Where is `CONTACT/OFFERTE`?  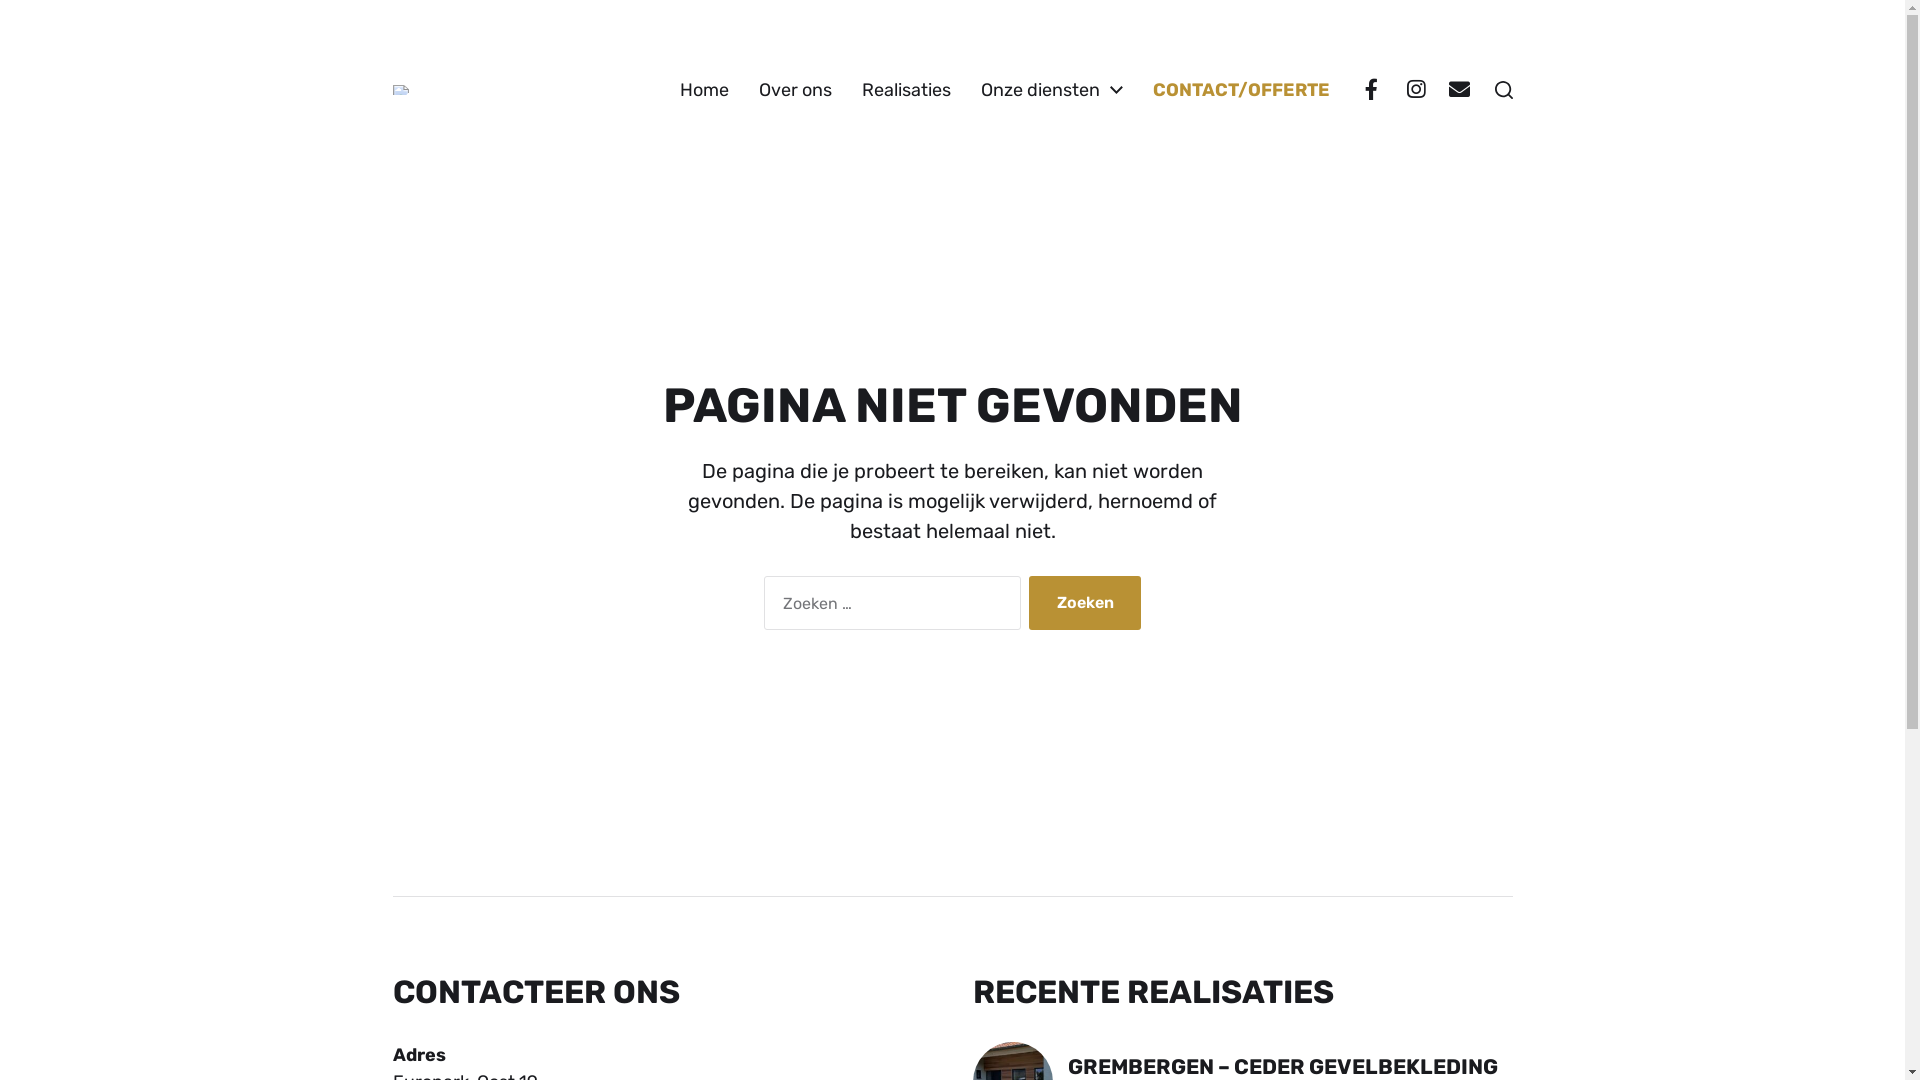
CONTACT/OFFERTE is located at coordinates (1240, 90).